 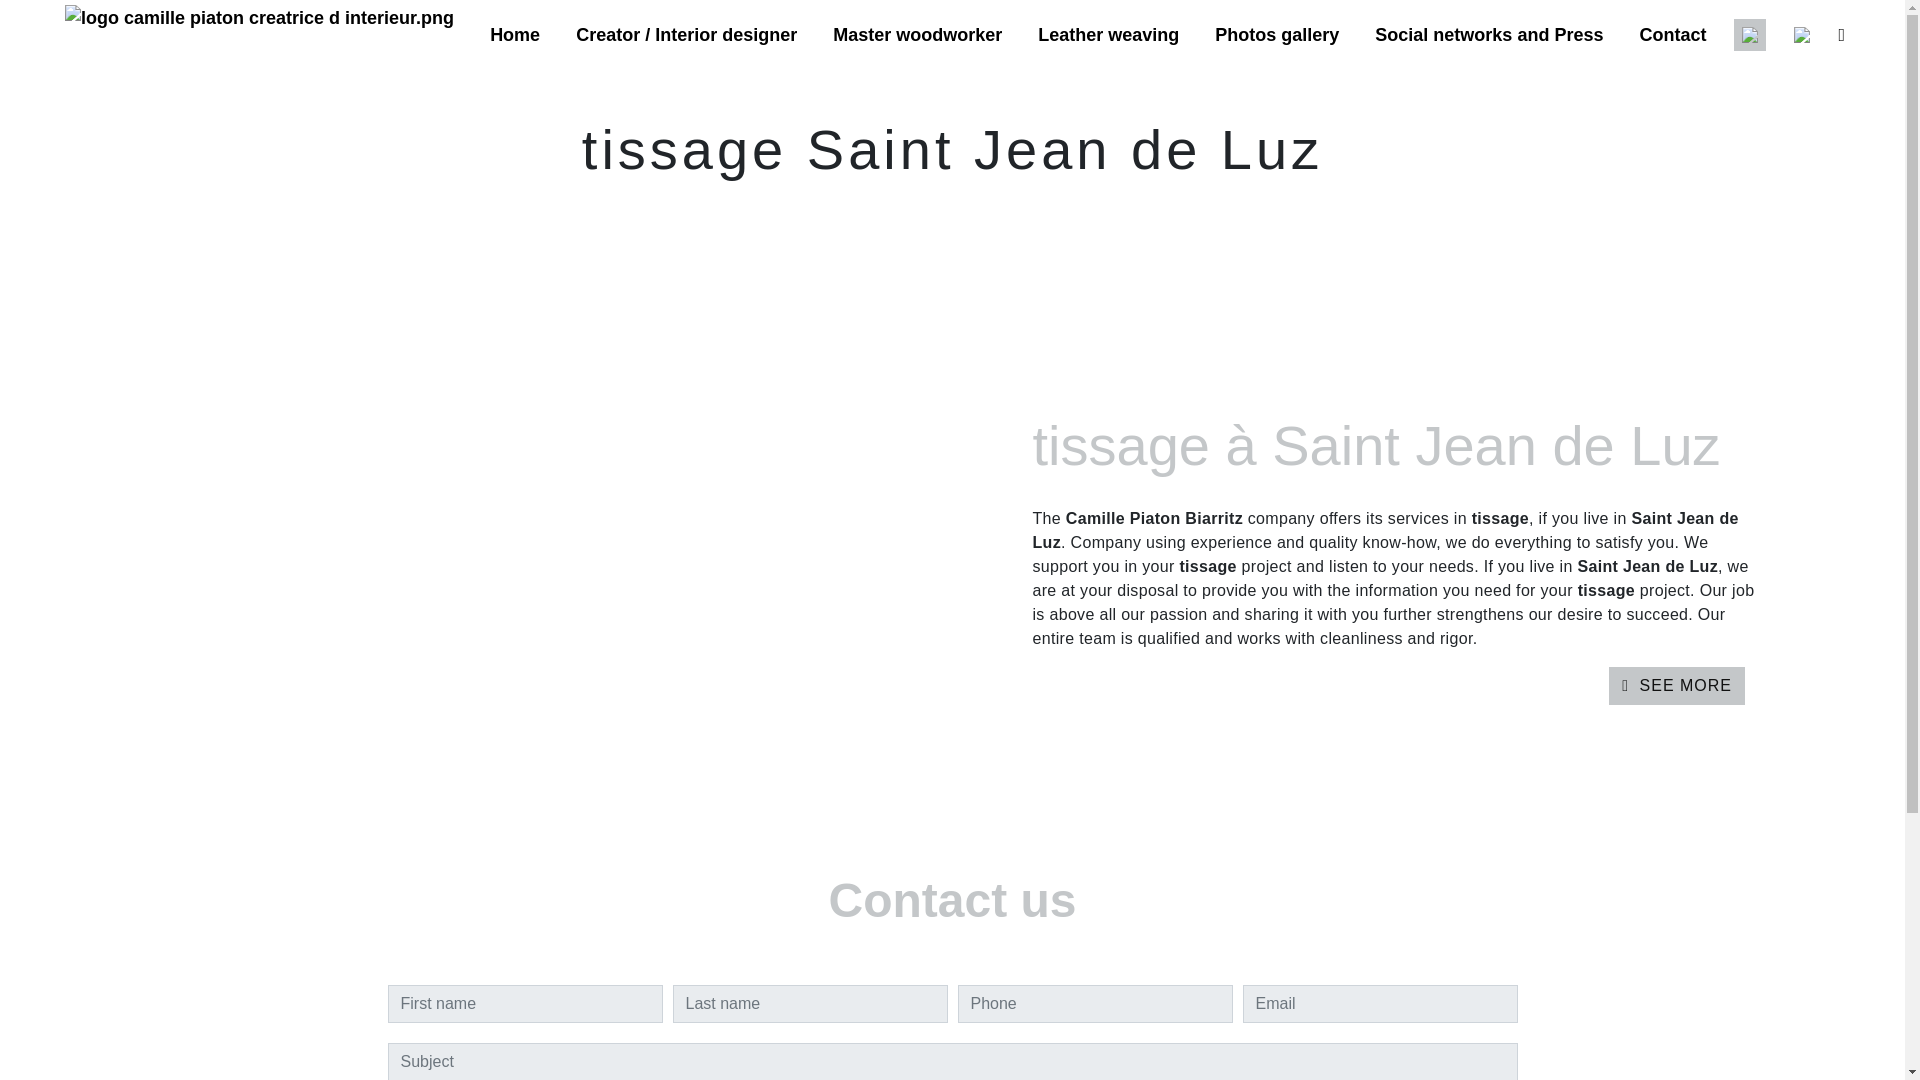 I want to click on SEE MORE, so click(x=1676, y=686).